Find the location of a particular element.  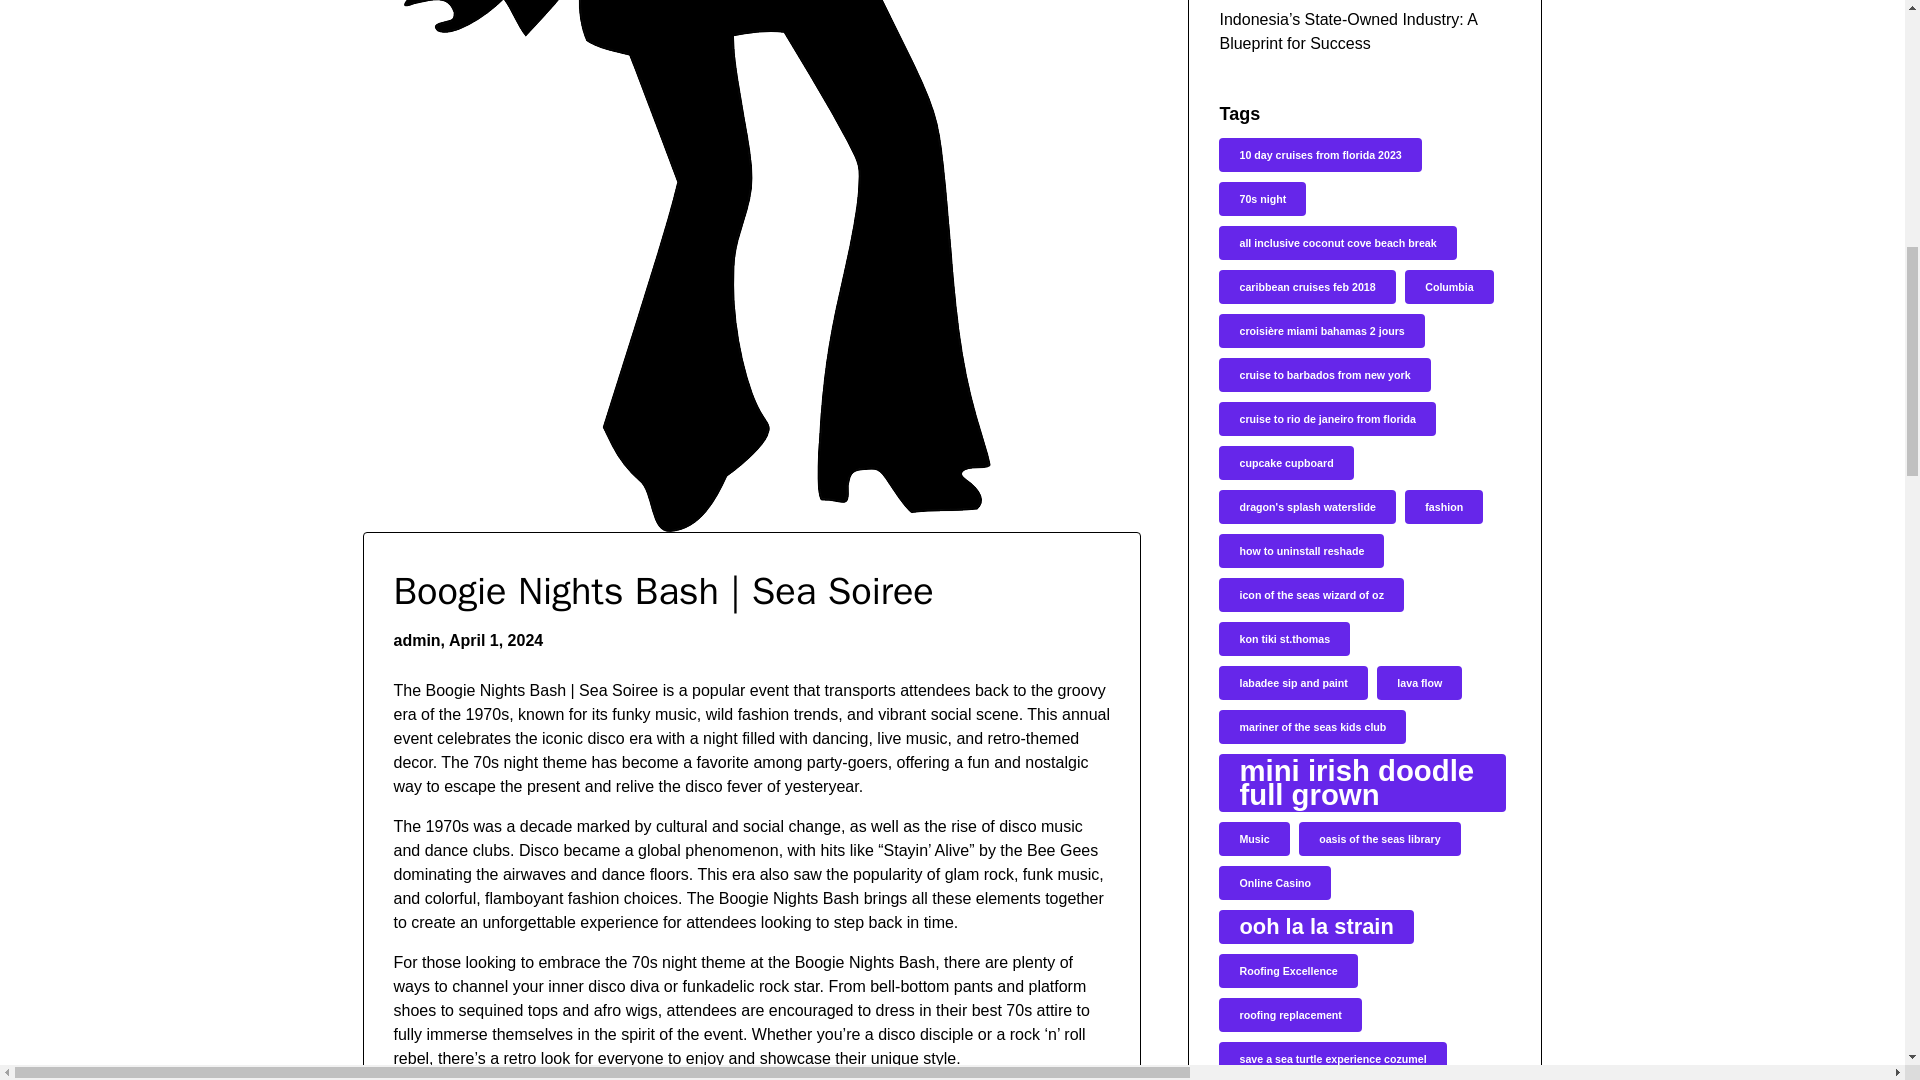

fashion is located at coordinates (1444, 506).